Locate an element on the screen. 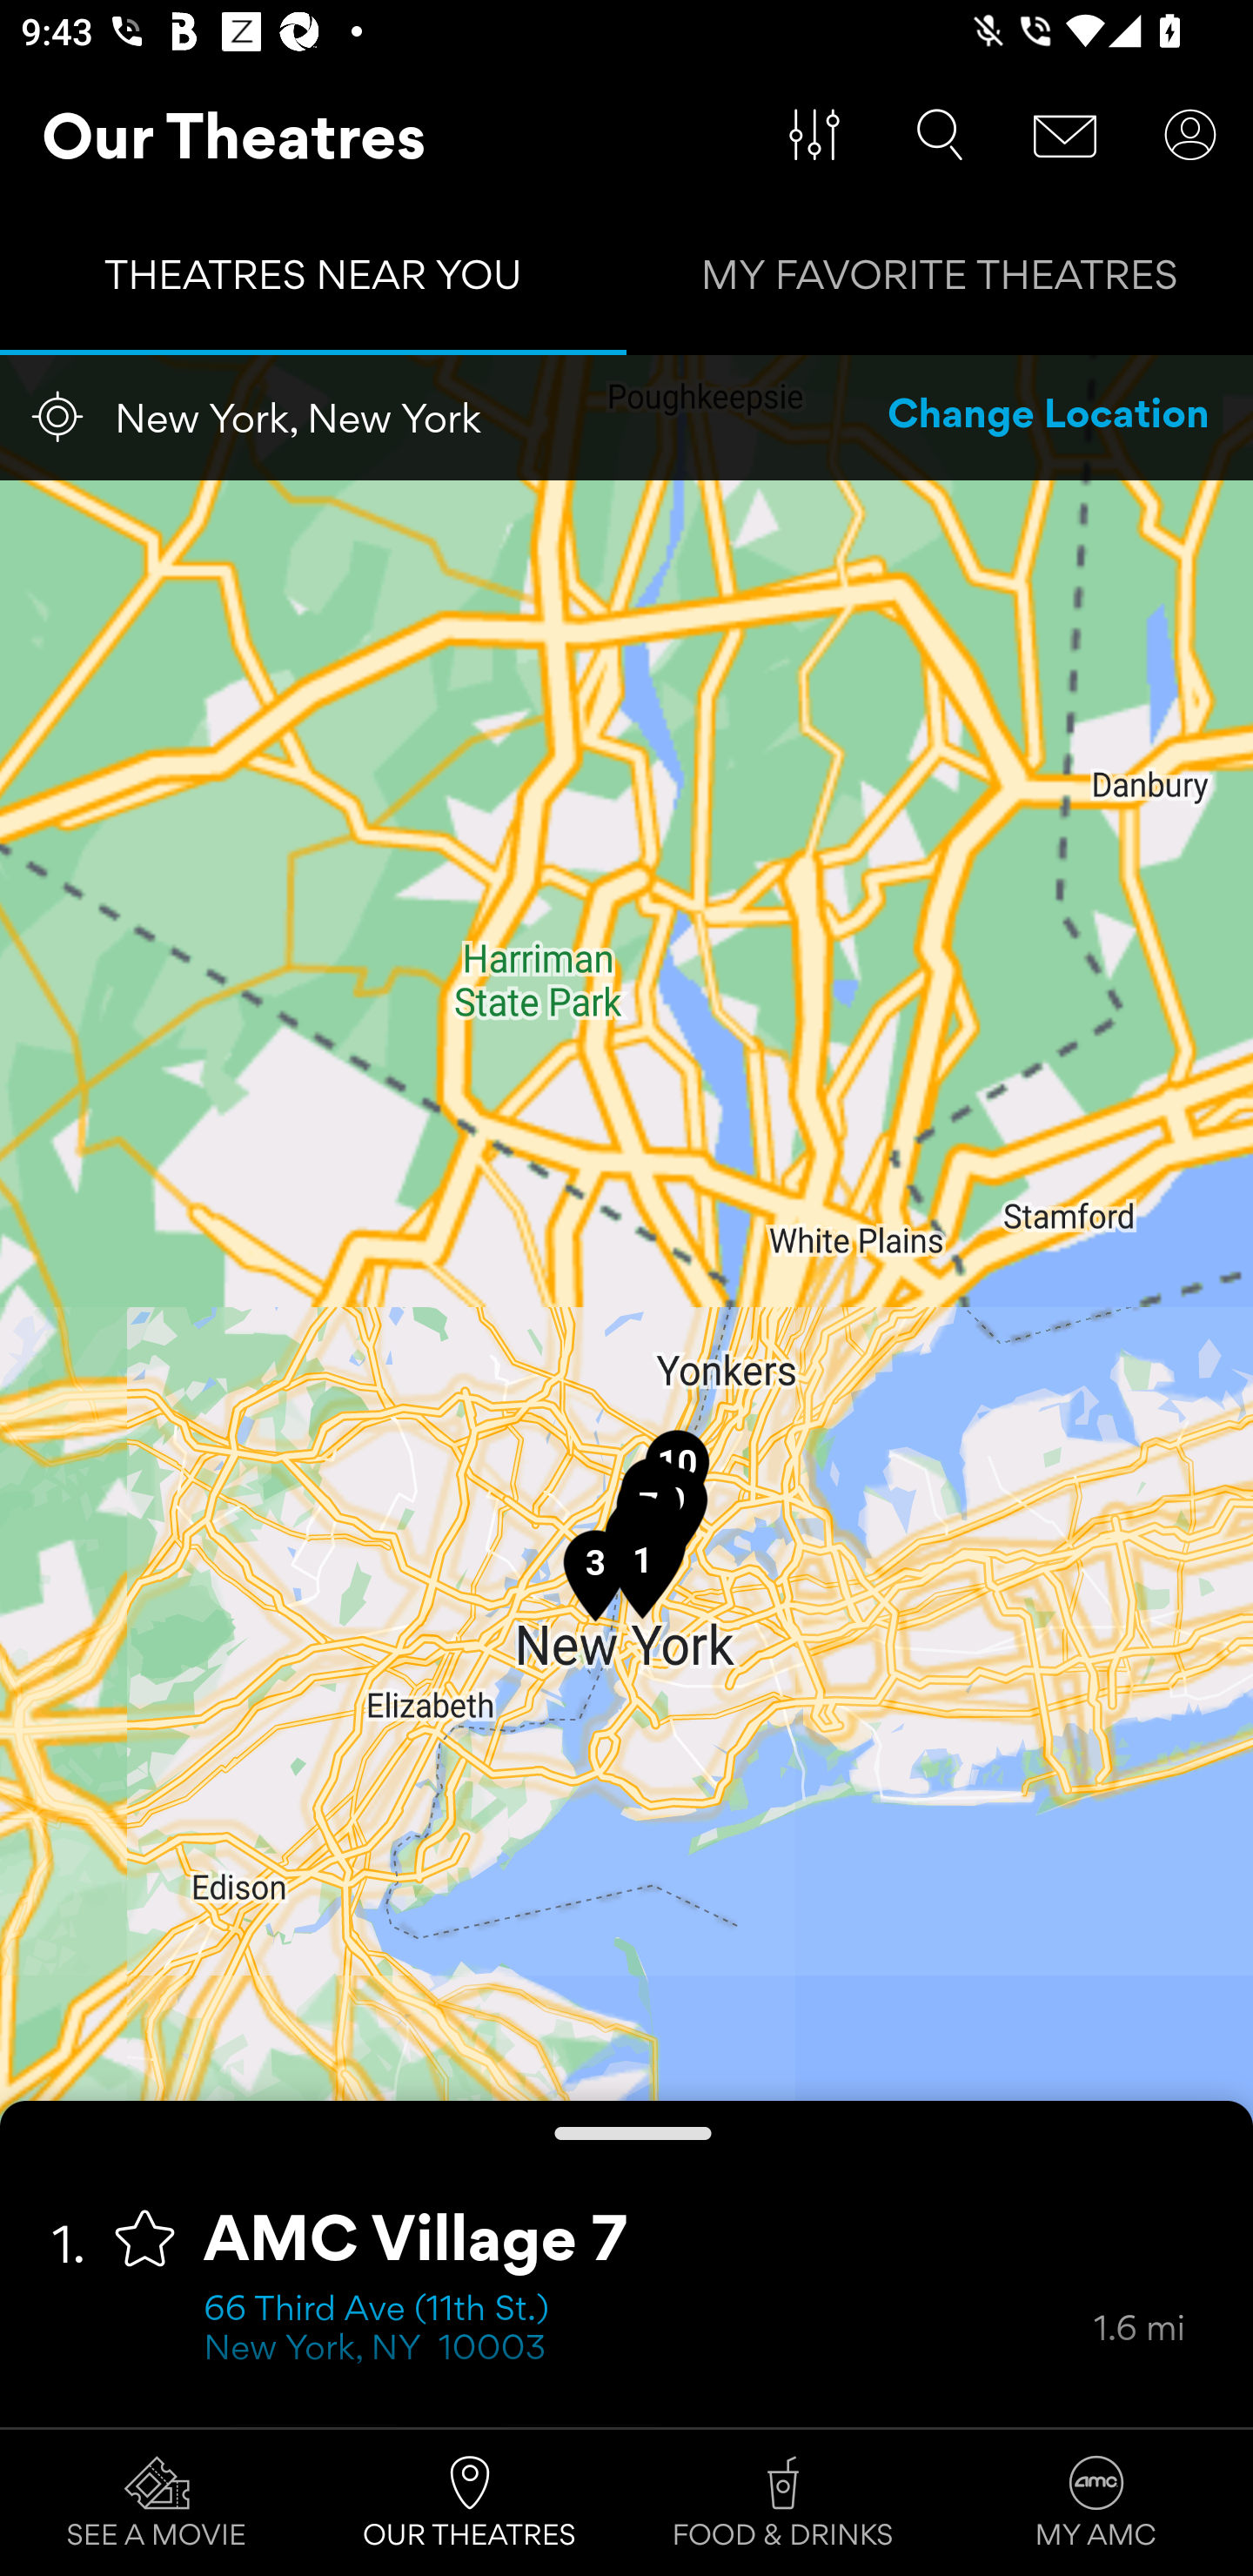 This screenshot has height=2576, width=1253. Change Location is located at coordinates (1049, 417).